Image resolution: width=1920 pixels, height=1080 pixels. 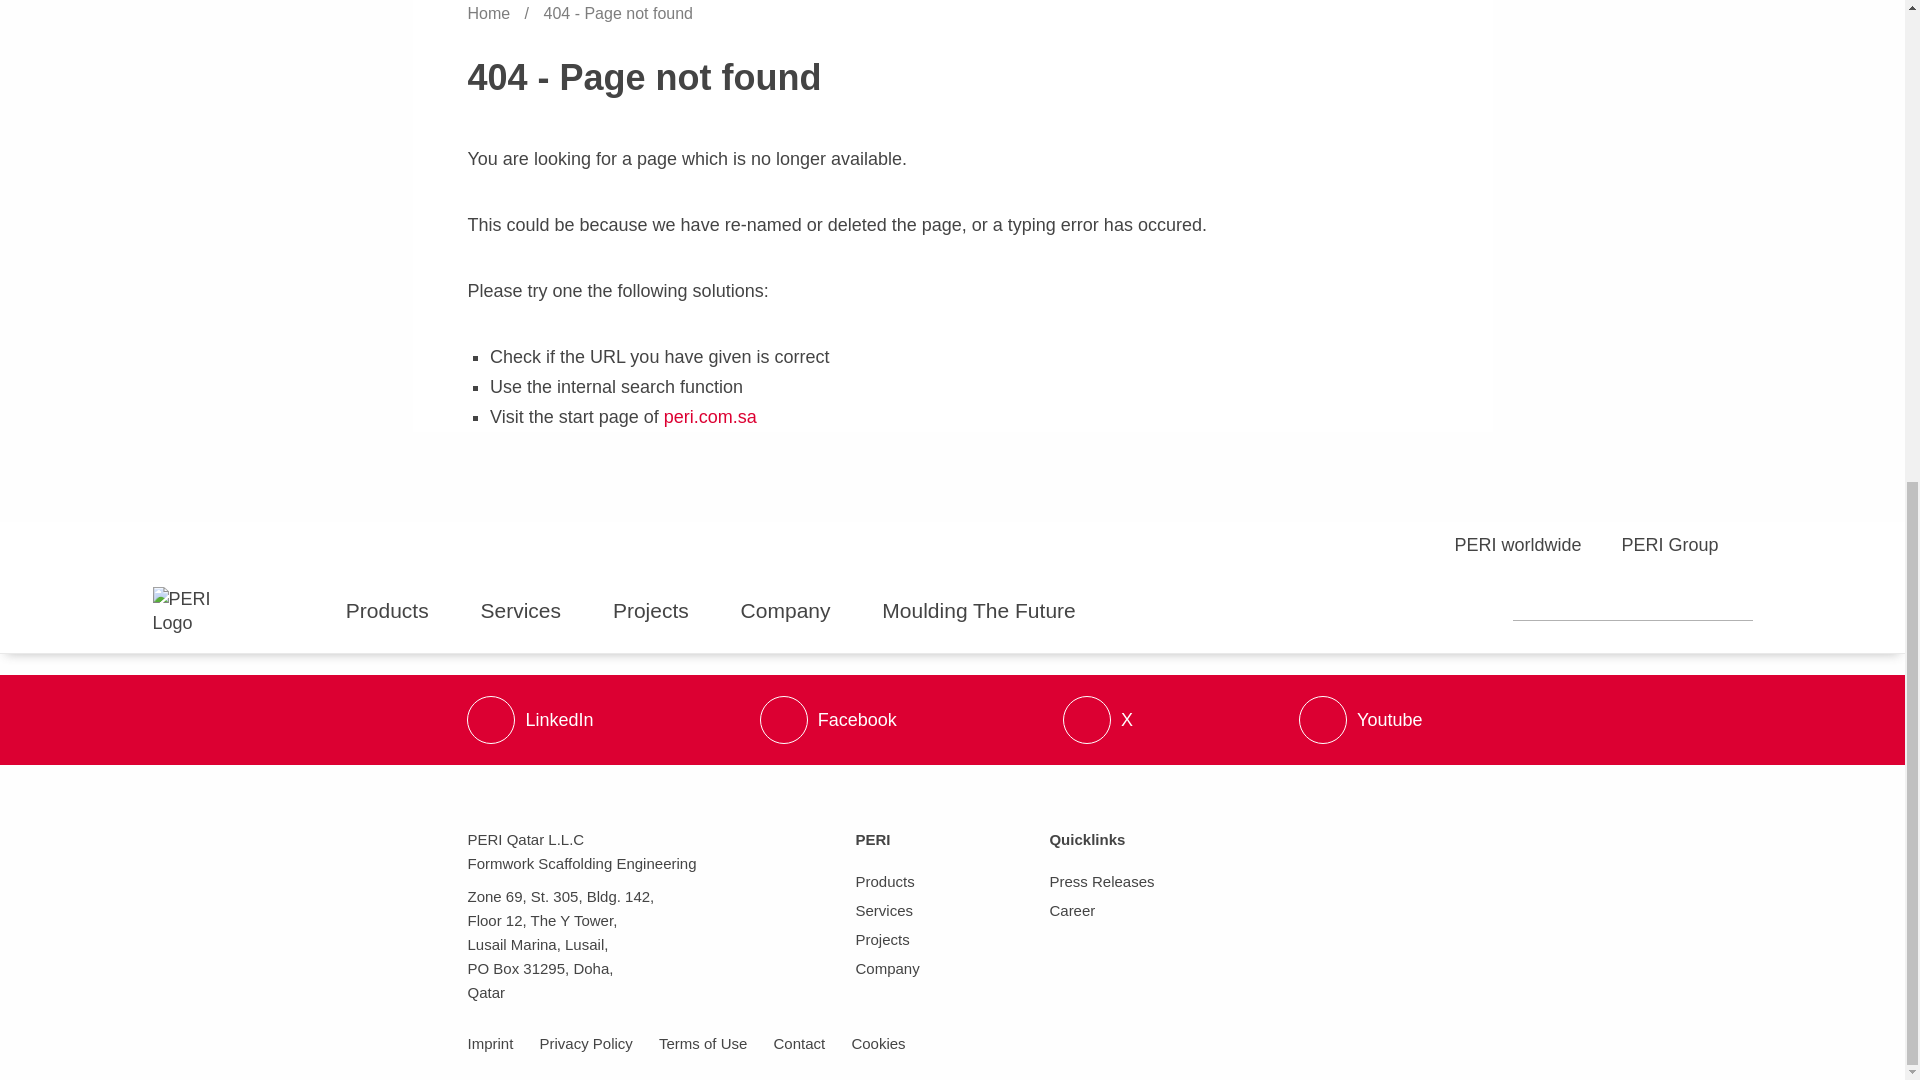 What do you see at coordinates (828, 720) in the screenshot?
I see `Facebook` at bounding box center [828, 720].